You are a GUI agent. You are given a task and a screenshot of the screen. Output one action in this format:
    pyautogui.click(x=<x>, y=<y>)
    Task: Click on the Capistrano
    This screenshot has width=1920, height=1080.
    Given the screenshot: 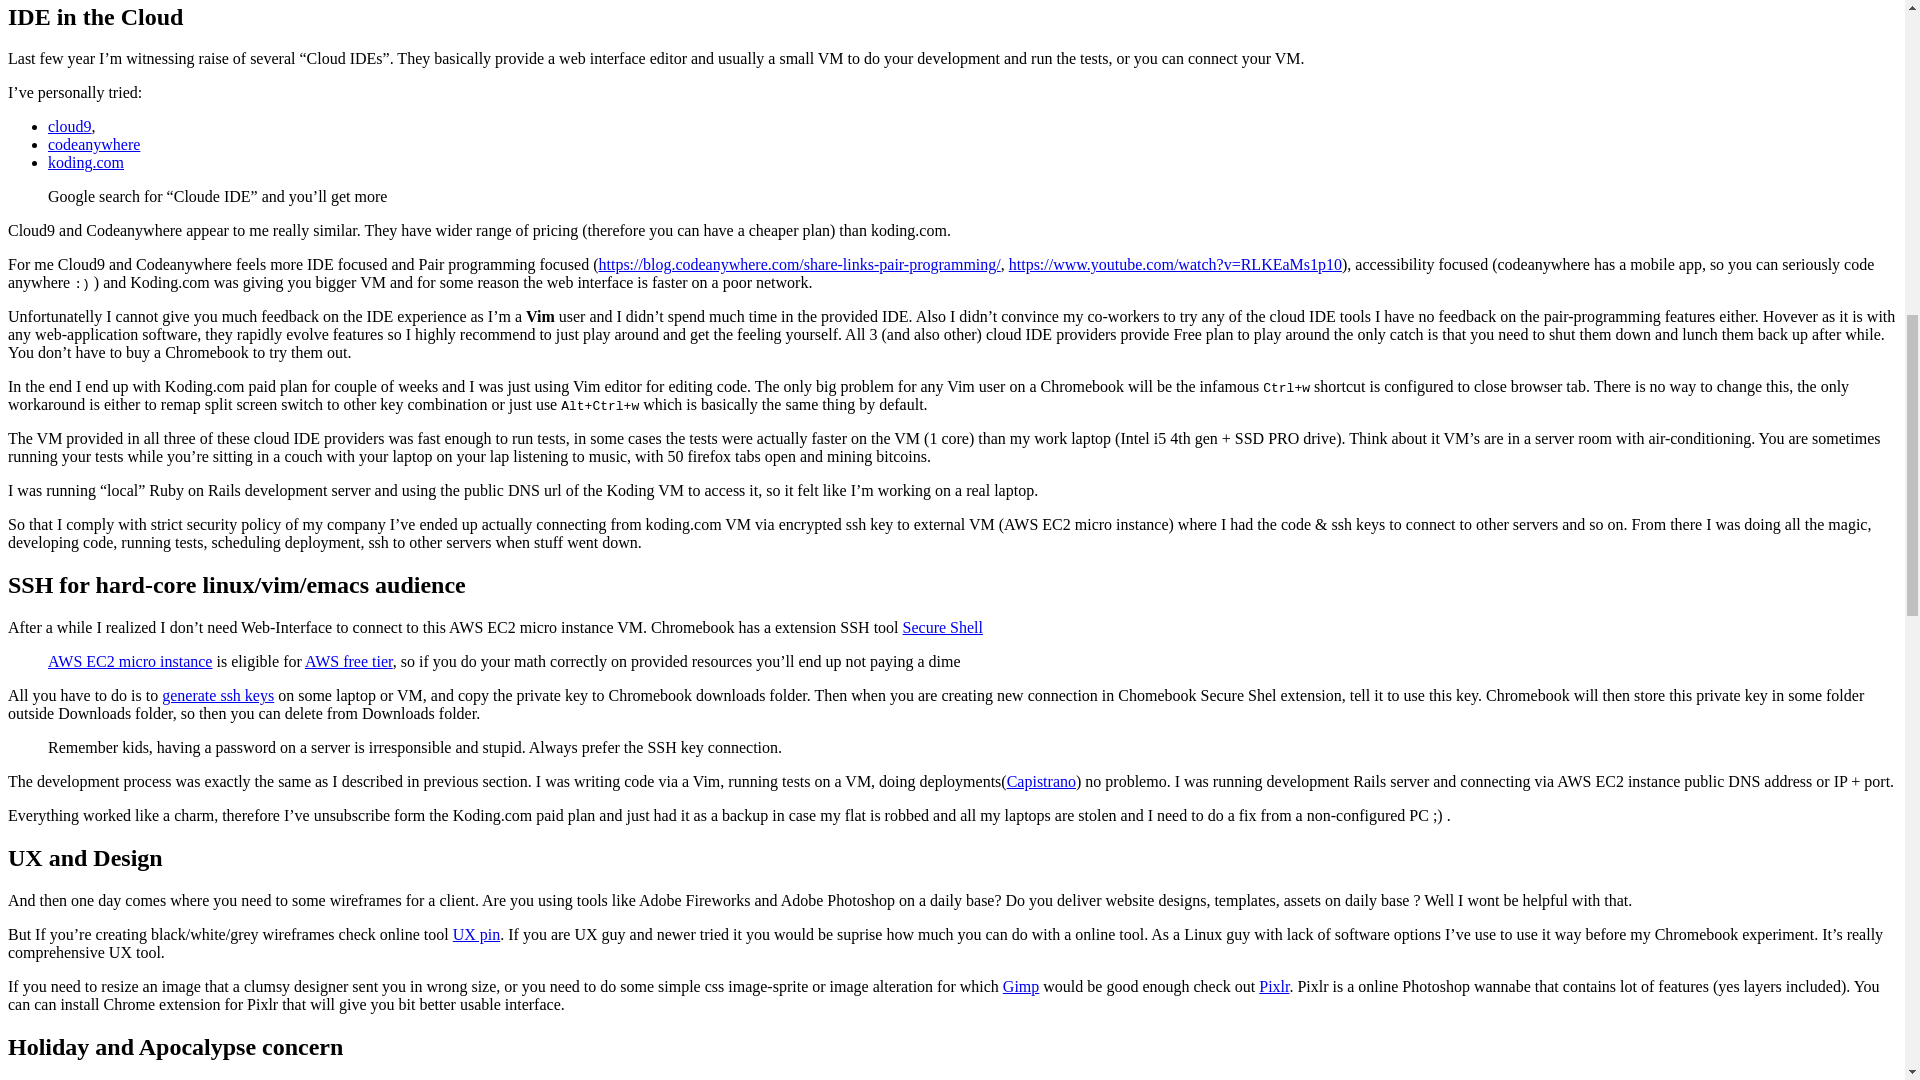 What is the action you would take?
    pyautogui.click(x=1040, y=781)
    